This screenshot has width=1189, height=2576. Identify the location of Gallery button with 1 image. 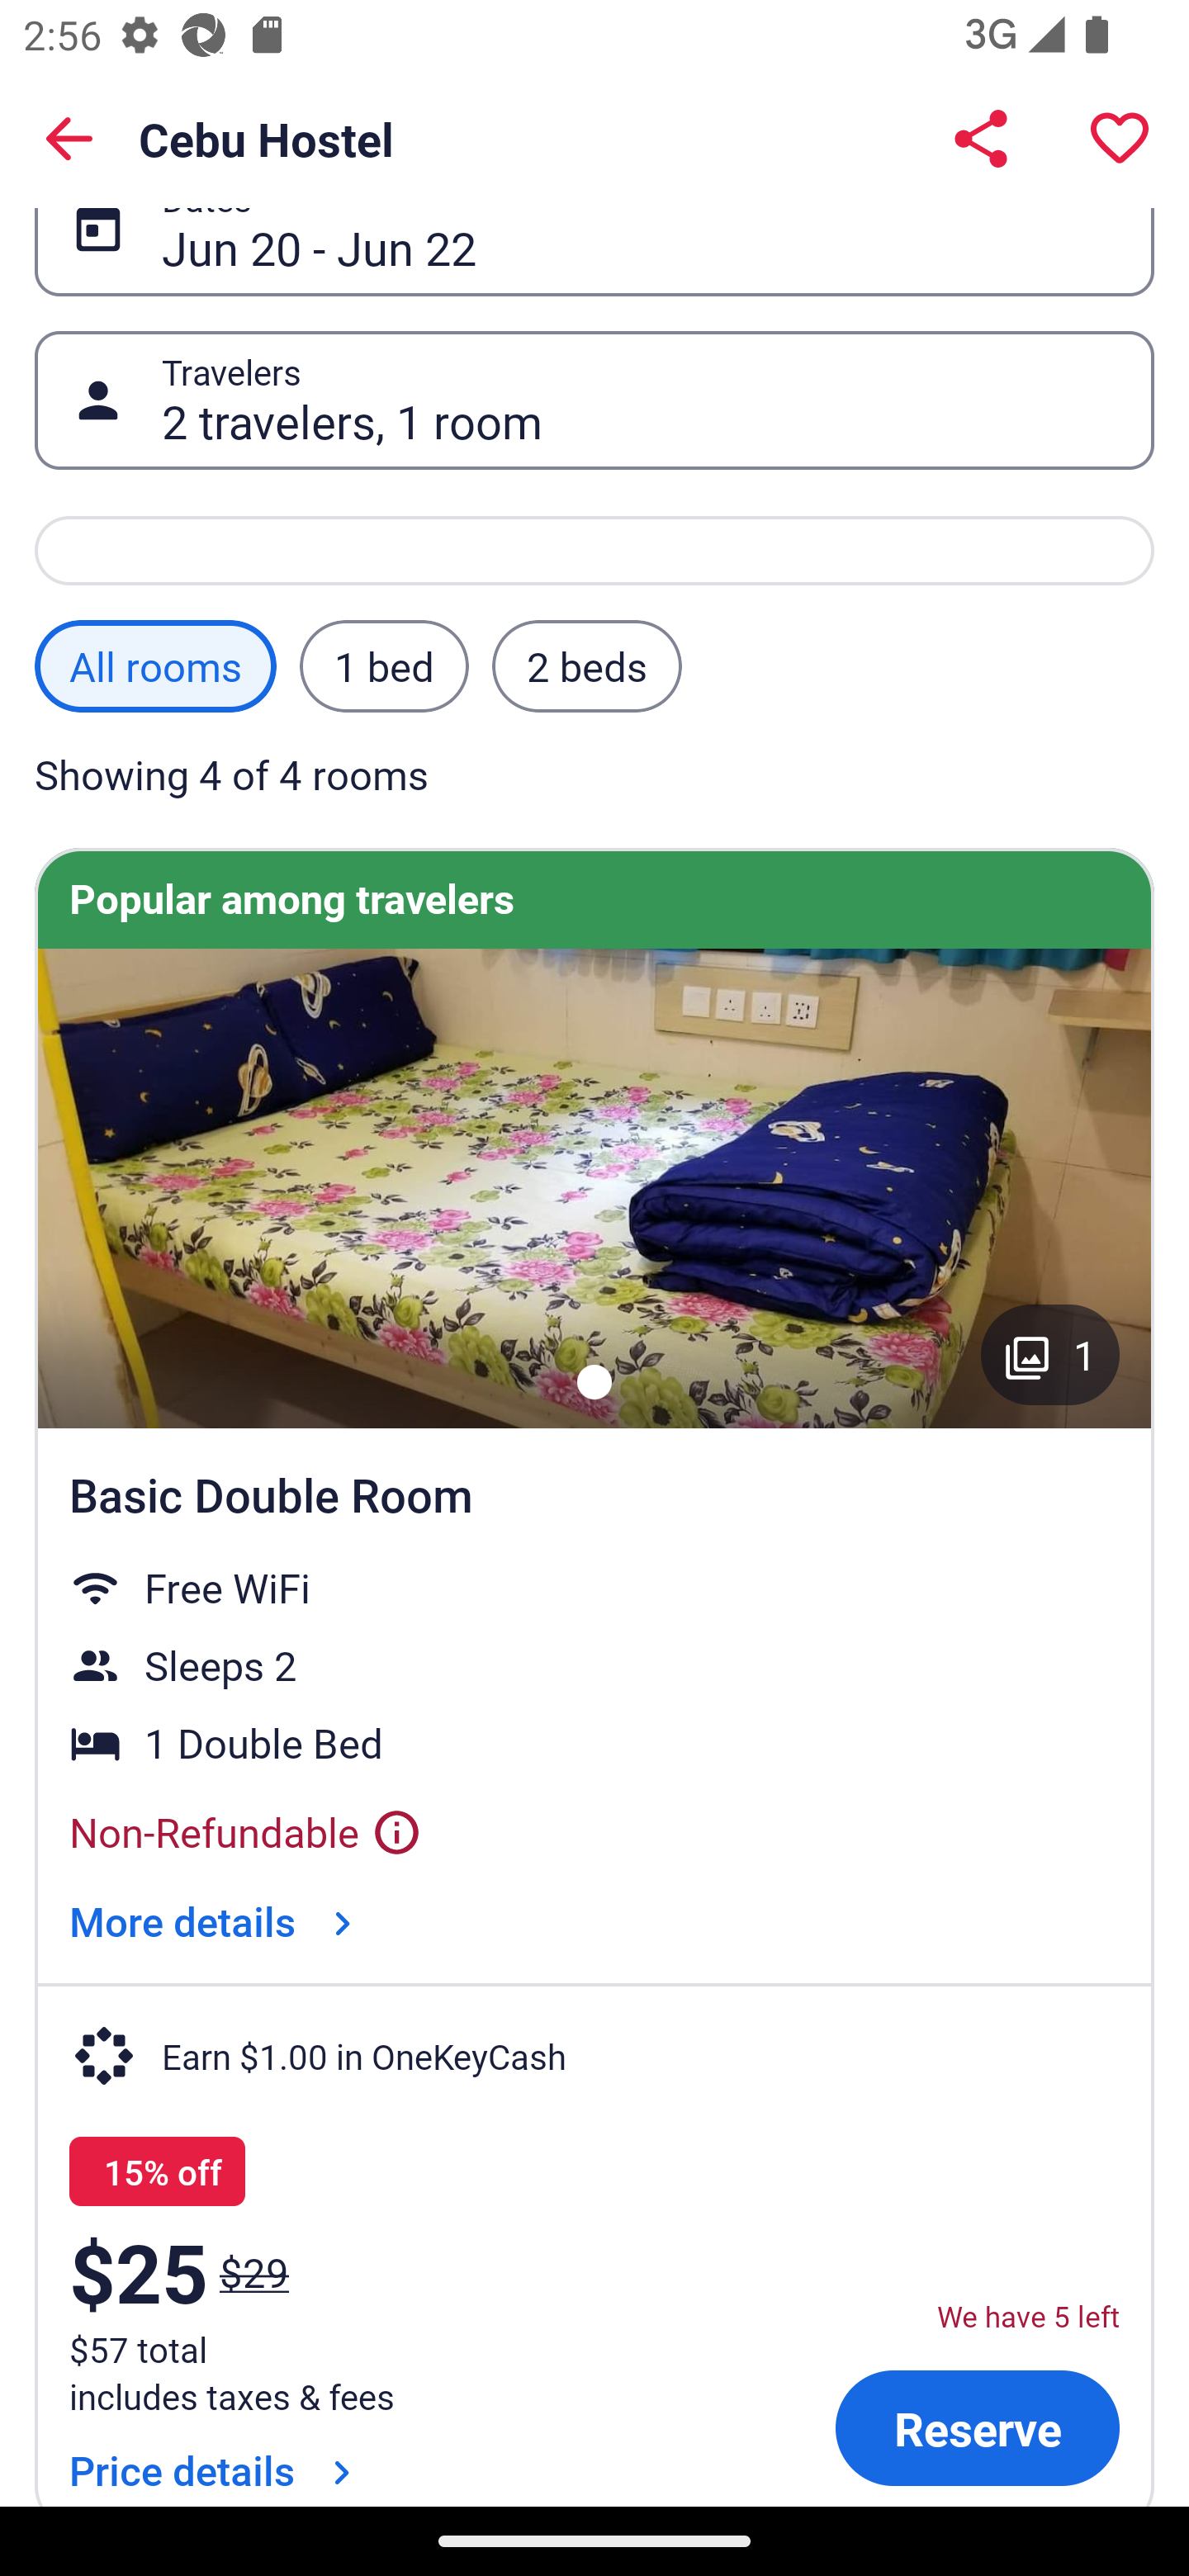
(1050, 1354).